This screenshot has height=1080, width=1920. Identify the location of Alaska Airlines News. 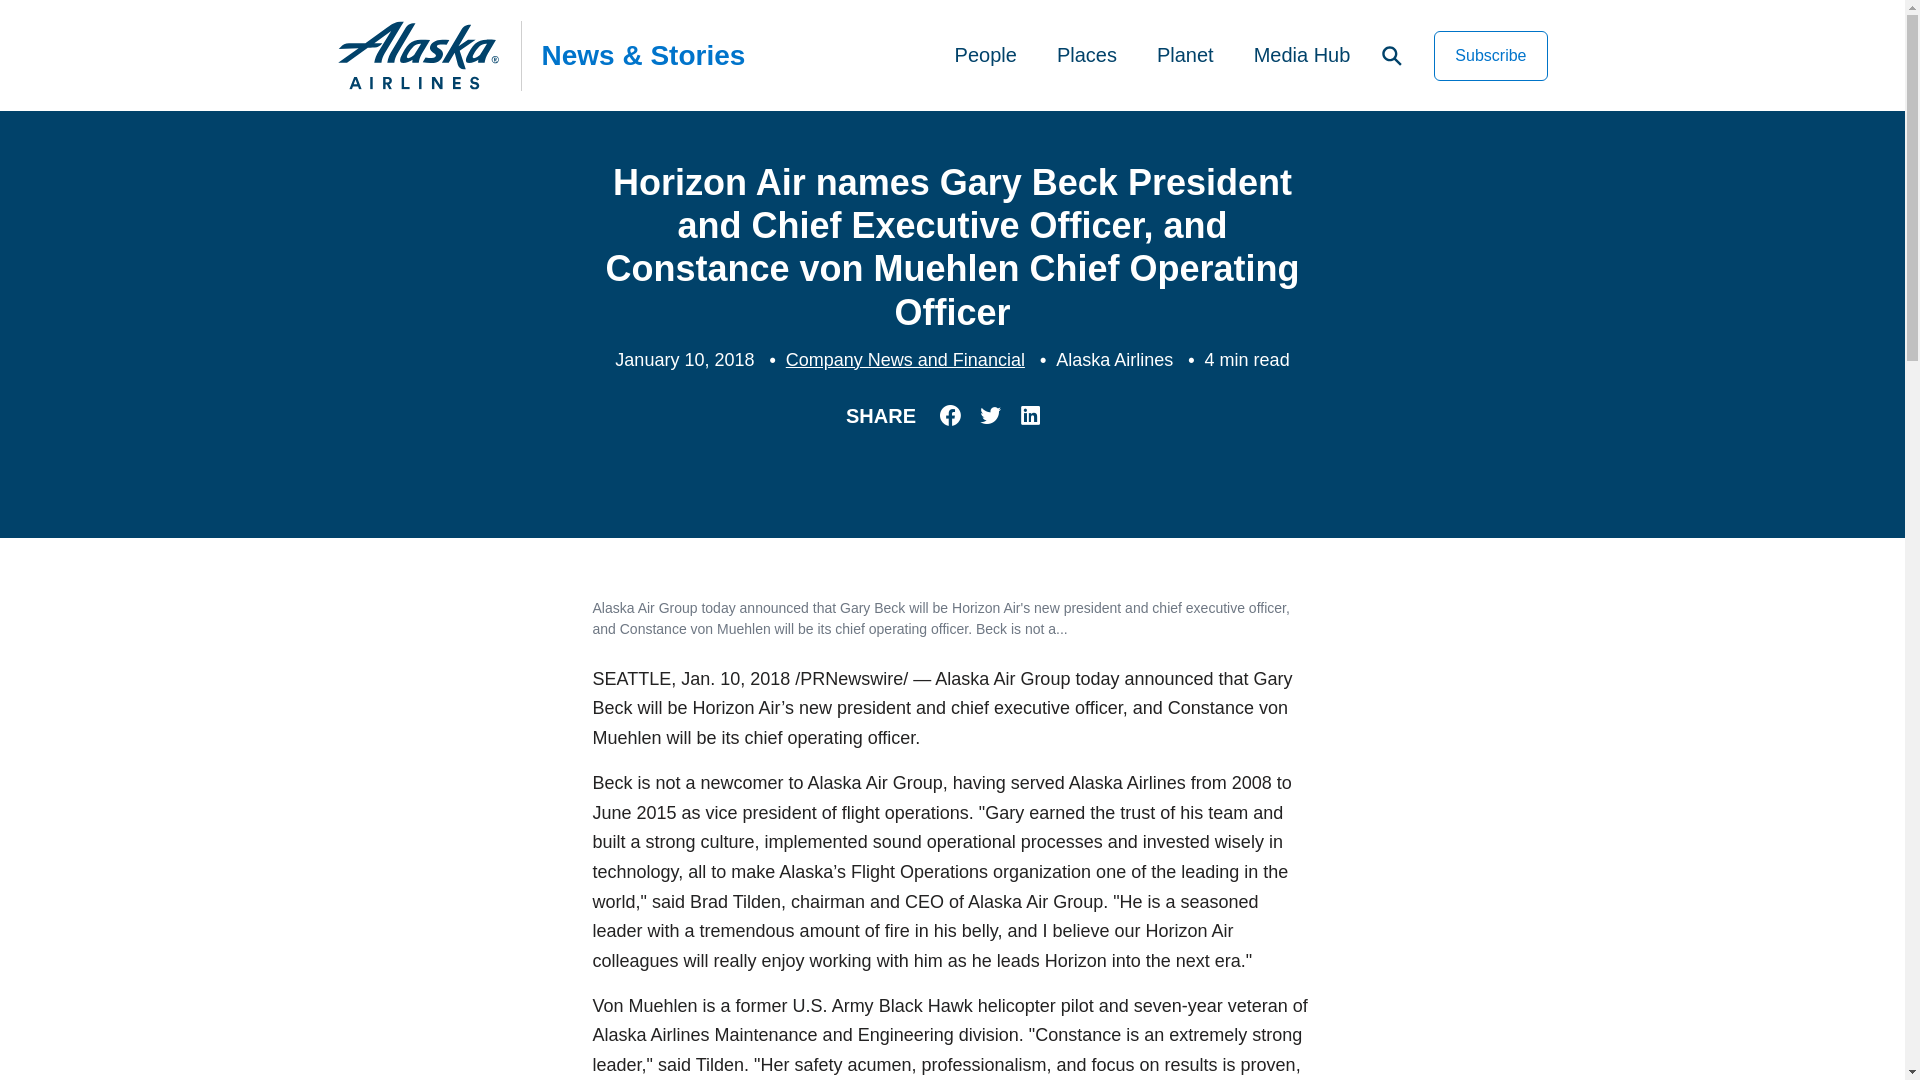
(419, 54).